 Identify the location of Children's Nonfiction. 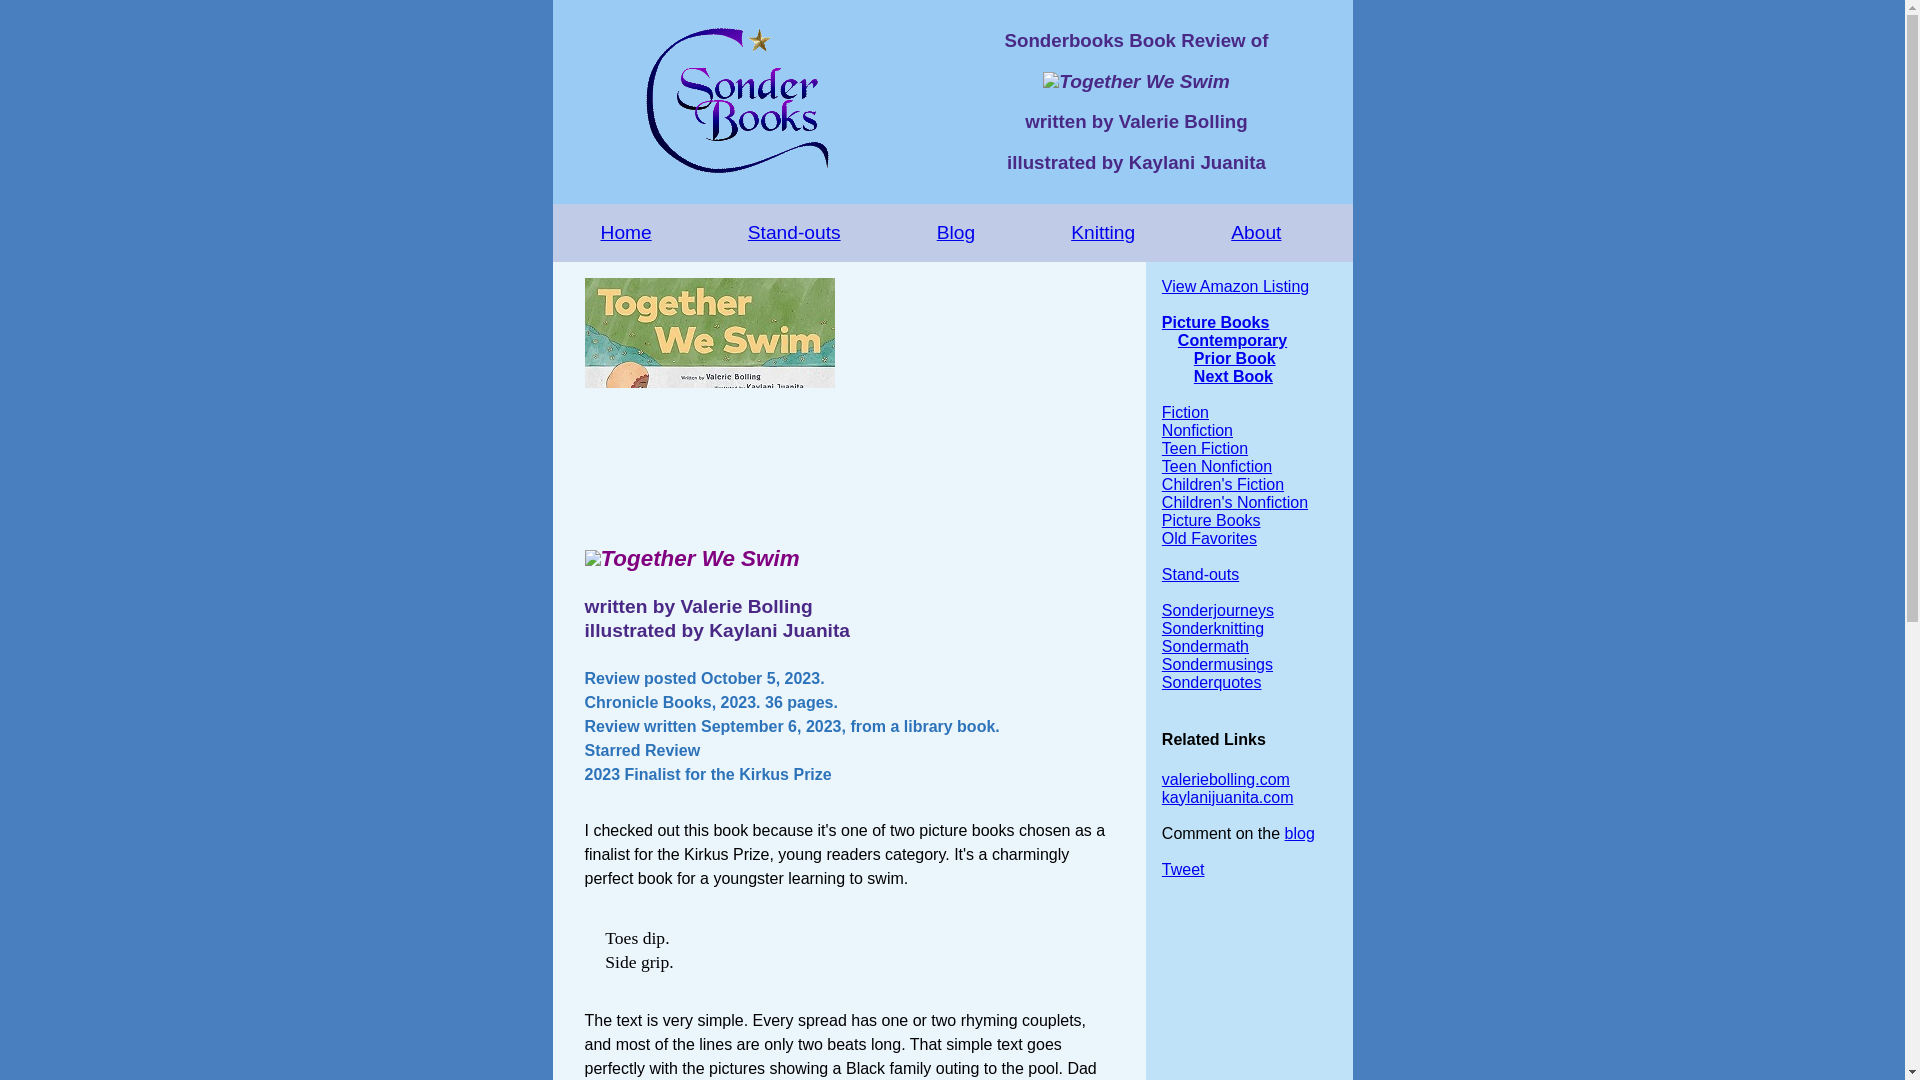
(1234, 502).